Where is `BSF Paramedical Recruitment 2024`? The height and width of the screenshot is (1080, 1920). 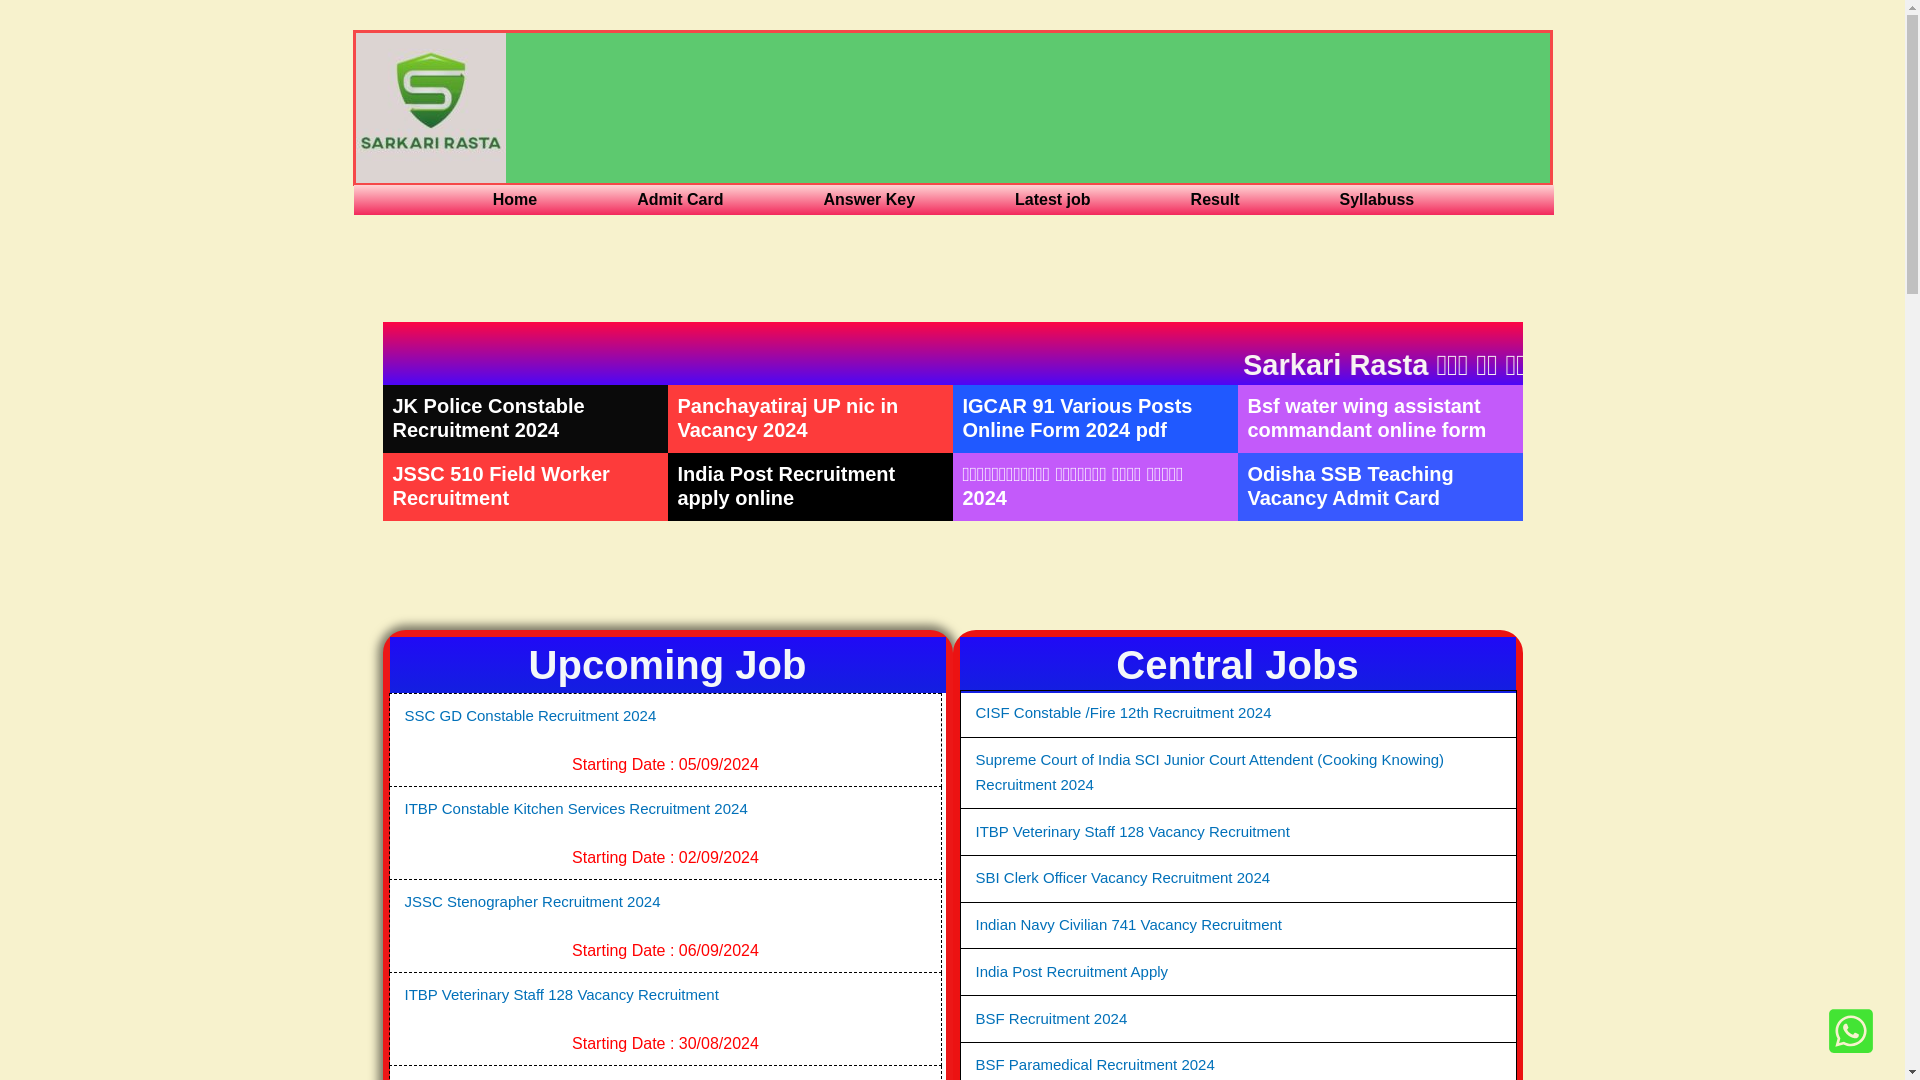
BSF Paramedical Recruitment 2024 is located at coordinates (1095, 1064).